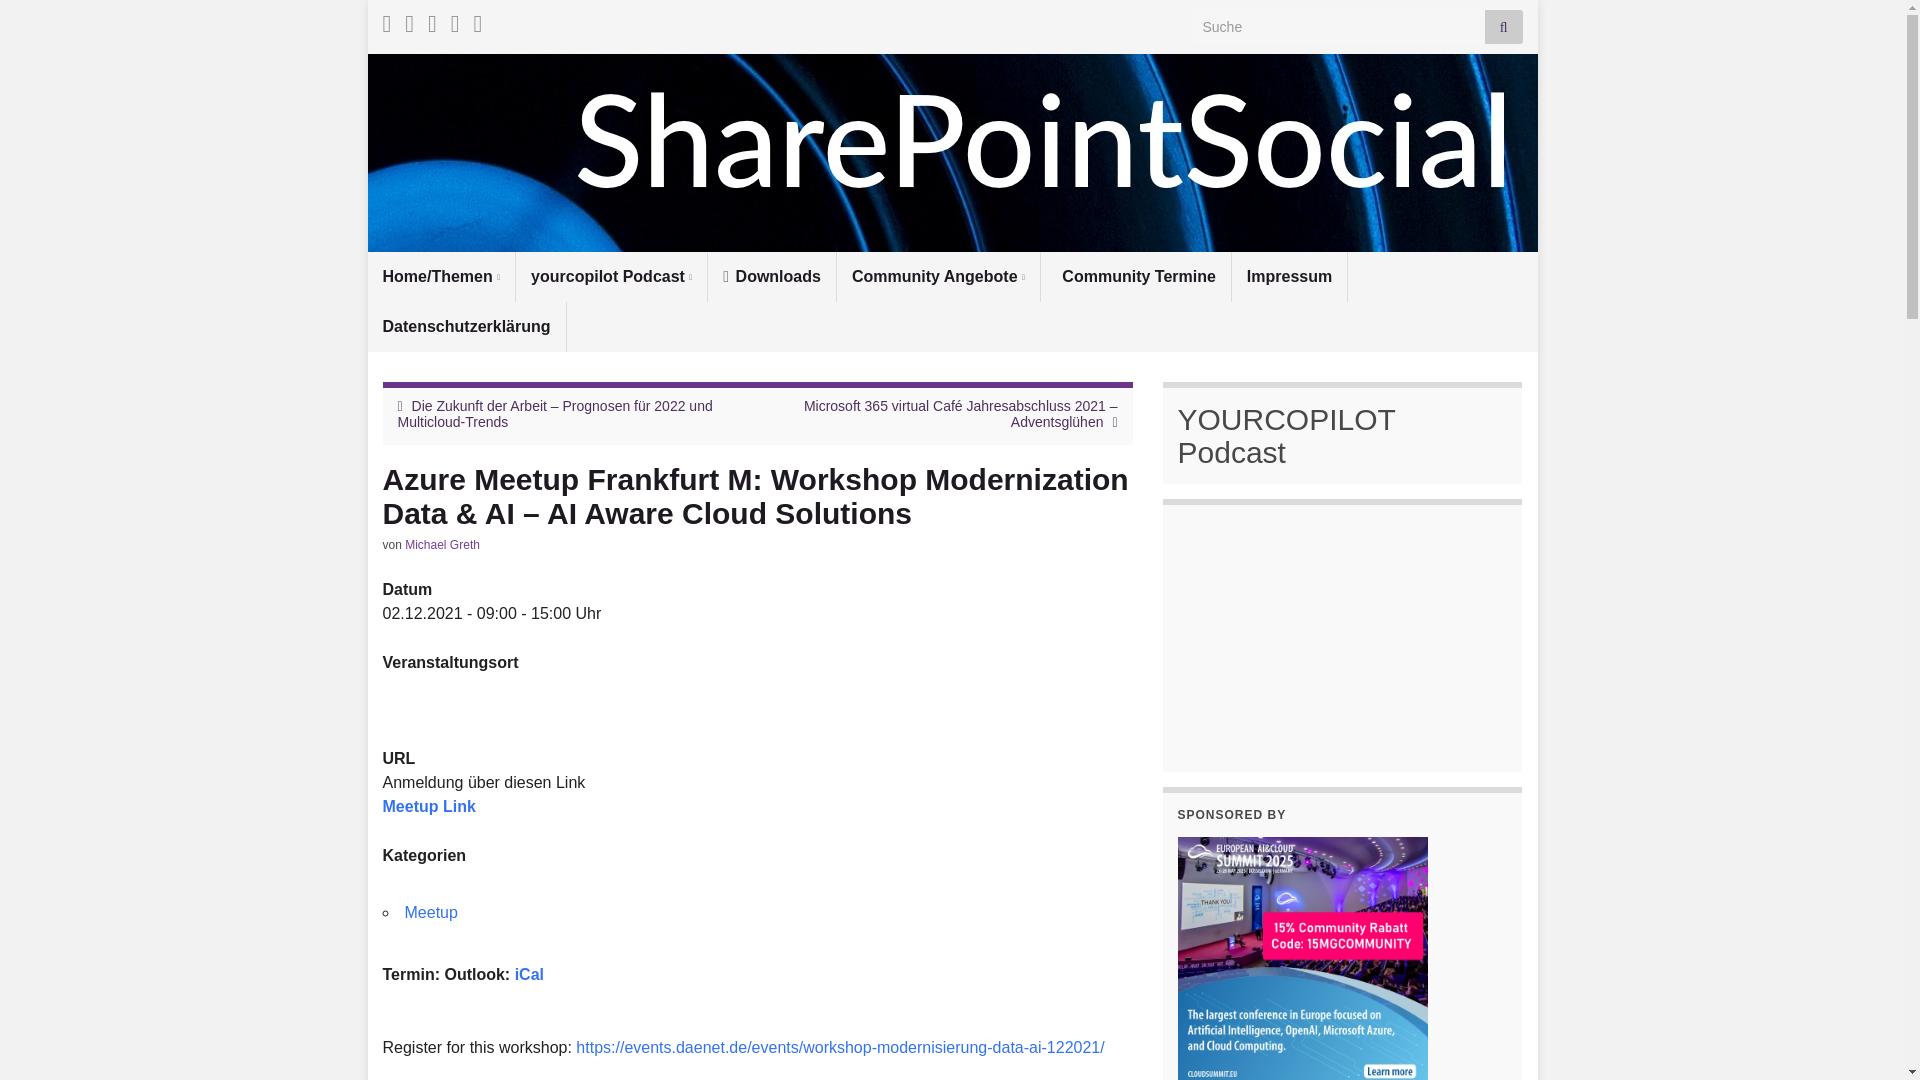 Image resolution: width=1920 pixels, height=1080 pixels. What do you see at coordinates (952, 152) in the screenshot?
I see `header2` at bounding box center [952, 152].